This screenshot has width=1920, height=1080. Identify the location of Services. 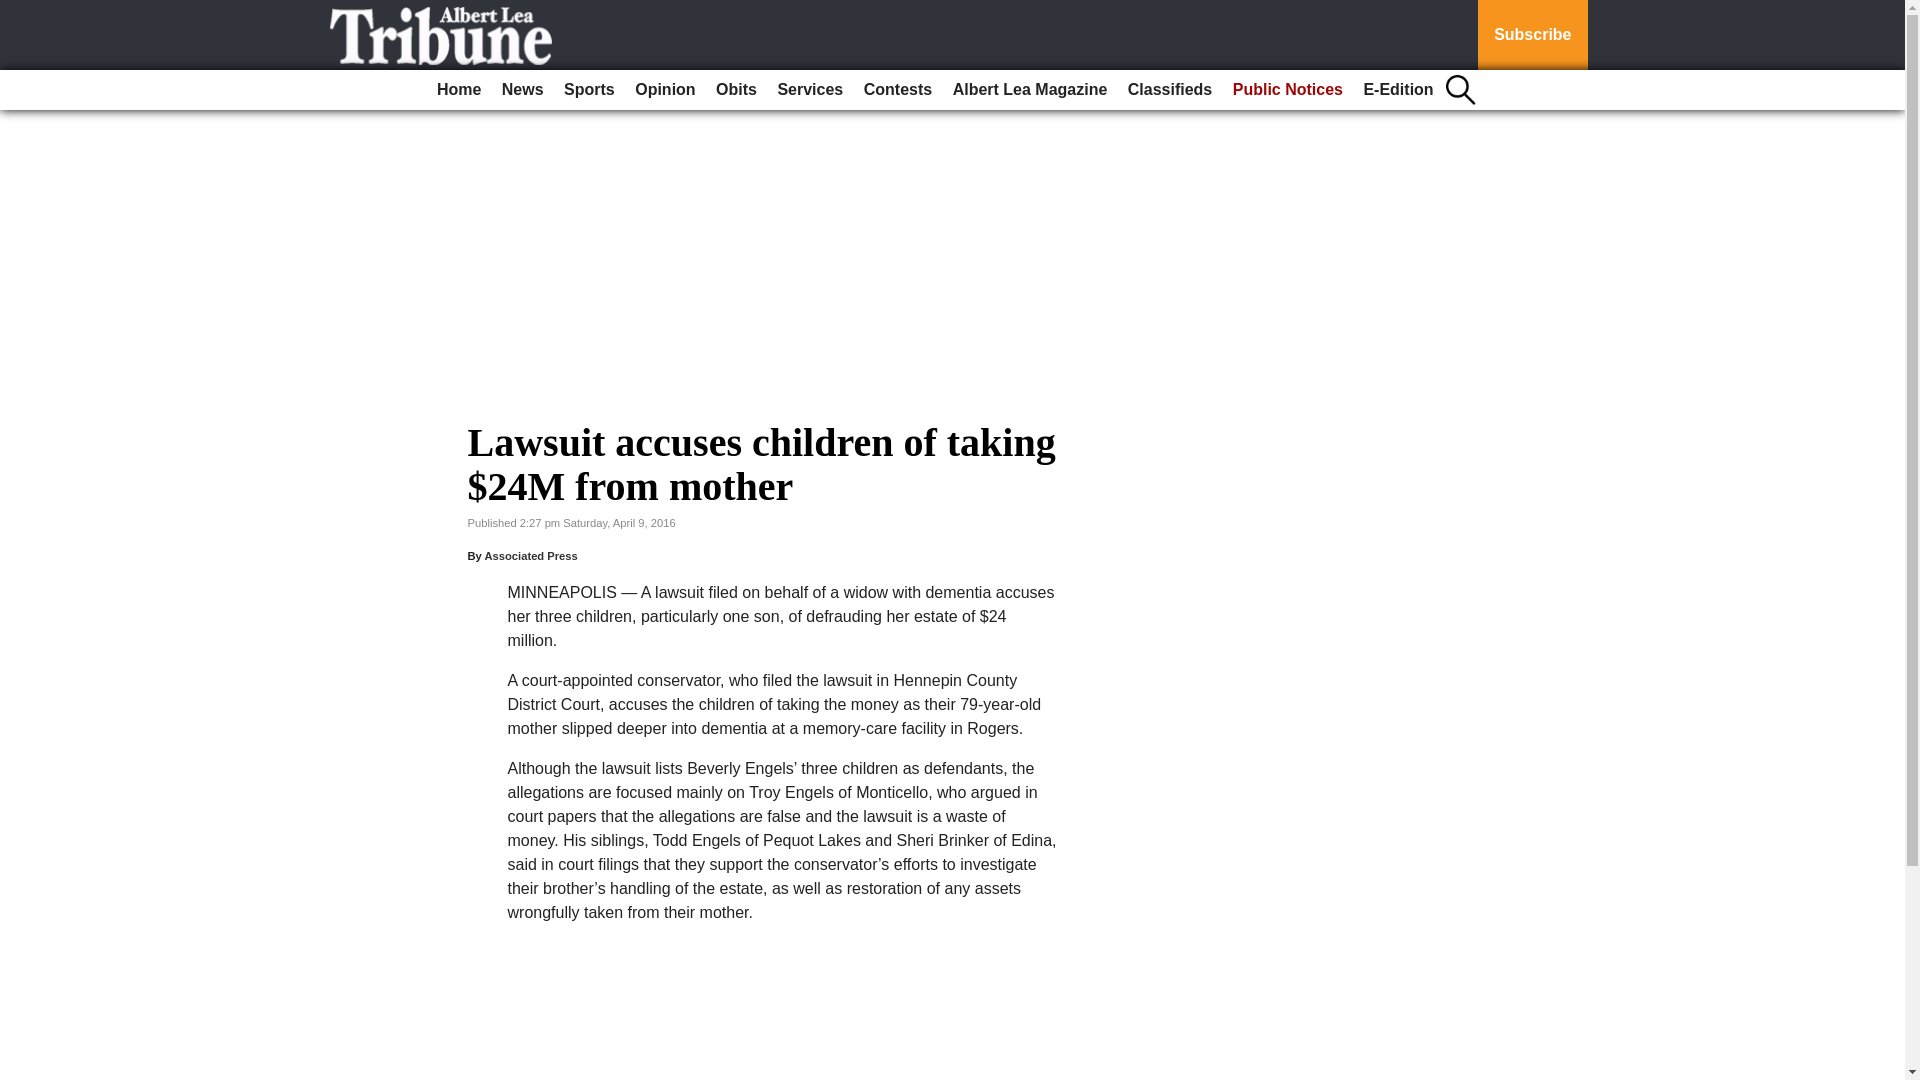
(810, 90).